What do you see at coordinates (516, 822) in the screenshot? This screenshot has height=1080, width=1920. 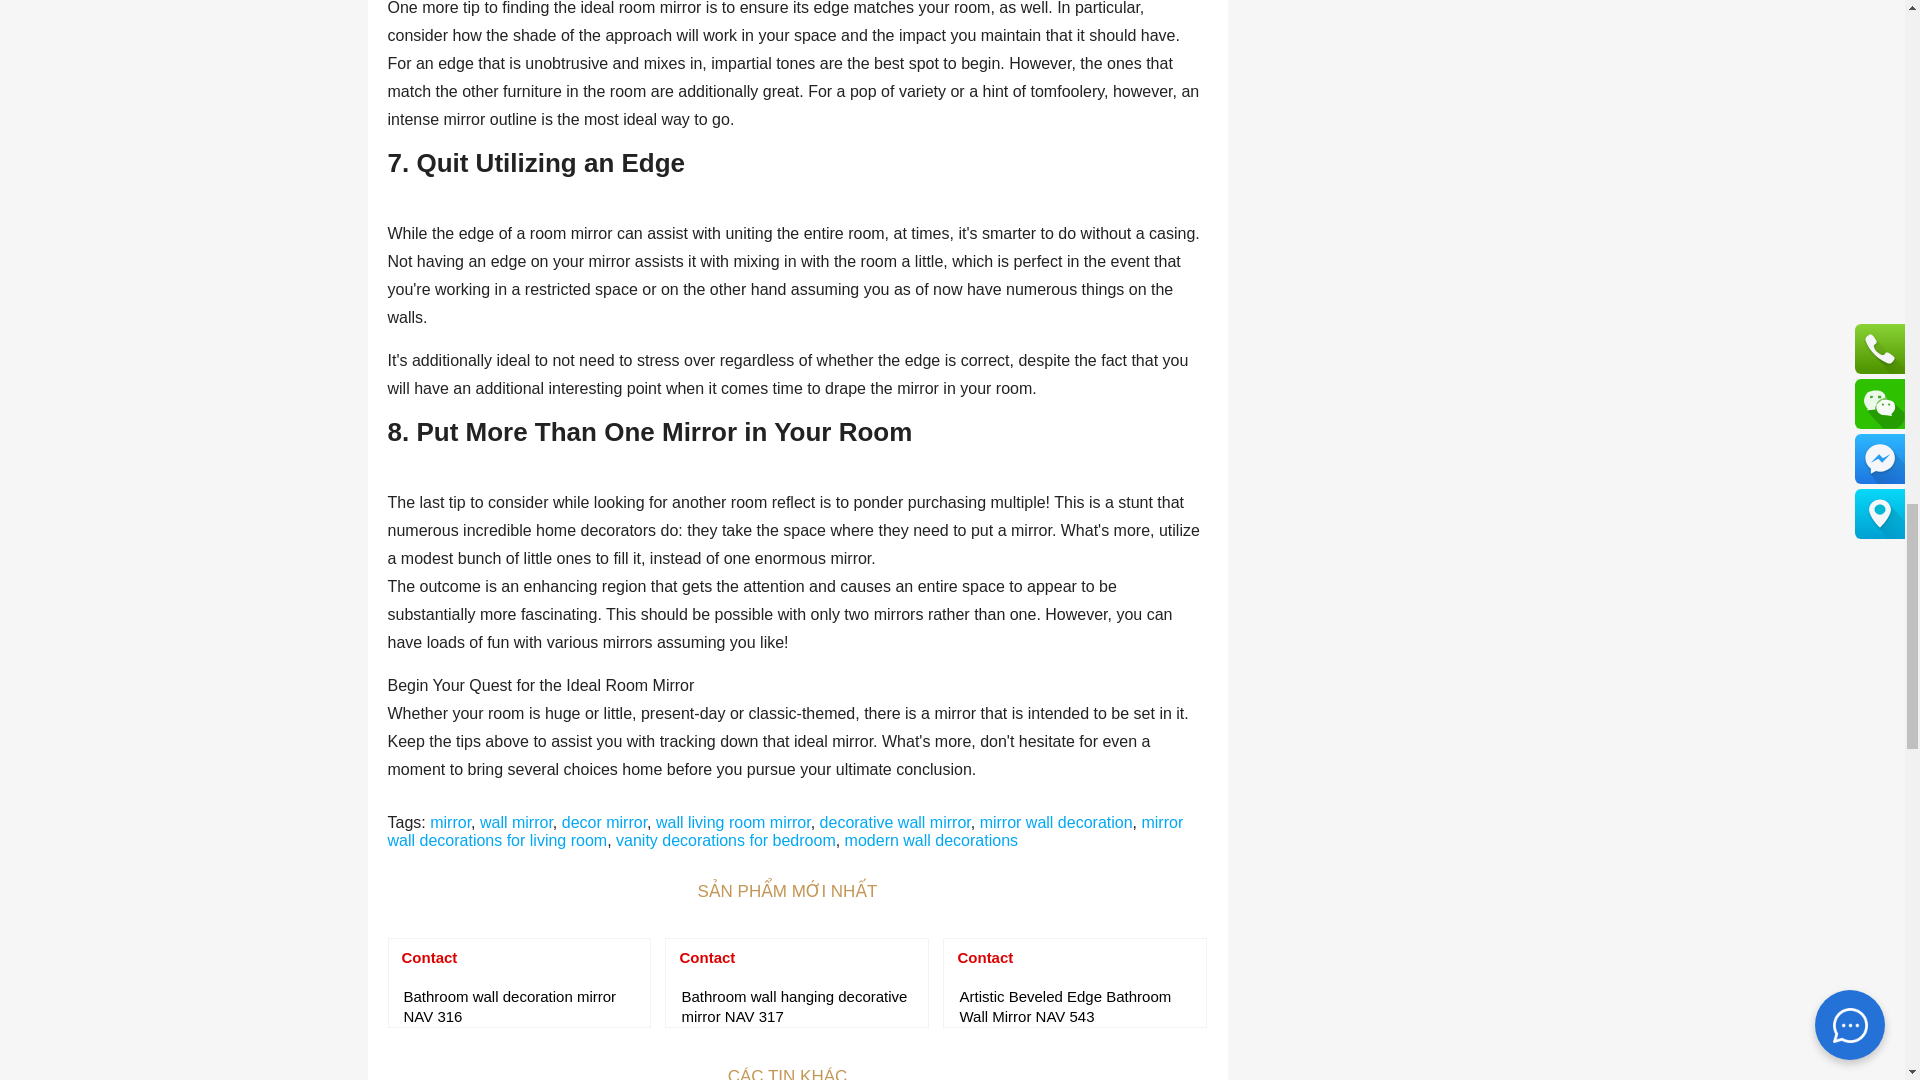 I see `wall mirror` at bounding box center [516, 822].